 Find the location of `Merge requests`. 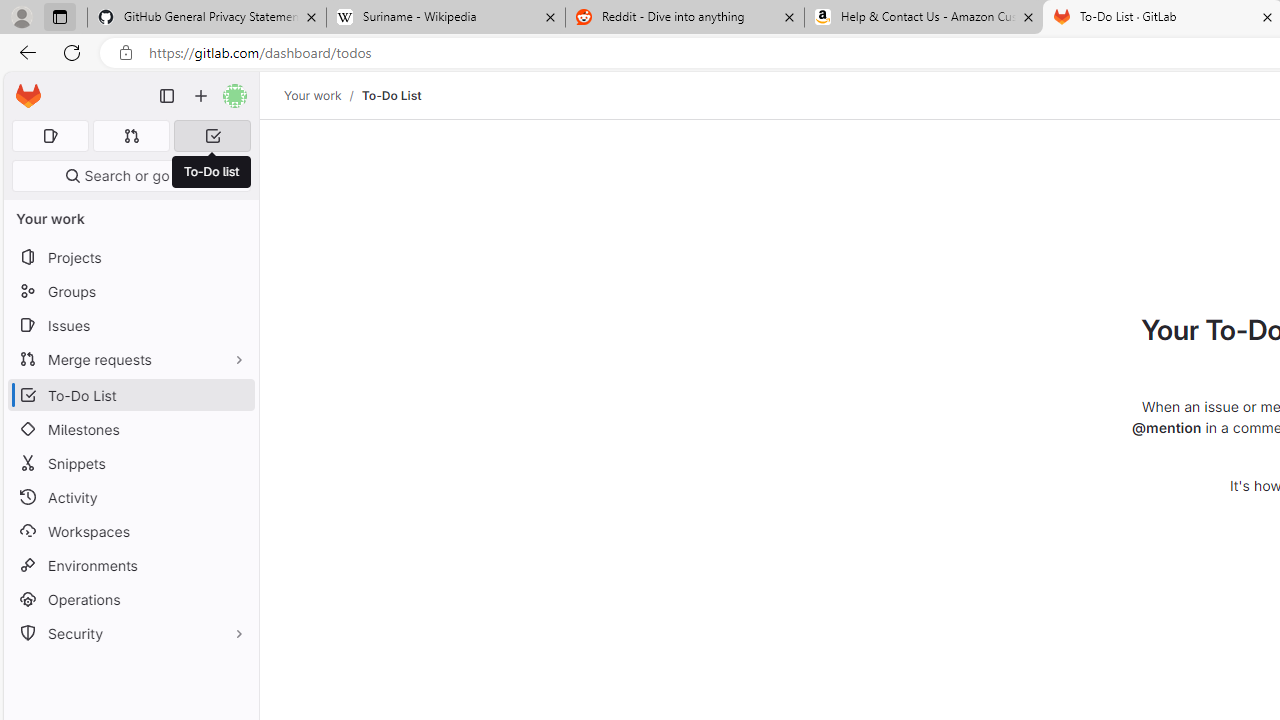

Merge requests is located at coordinates (130, 358).